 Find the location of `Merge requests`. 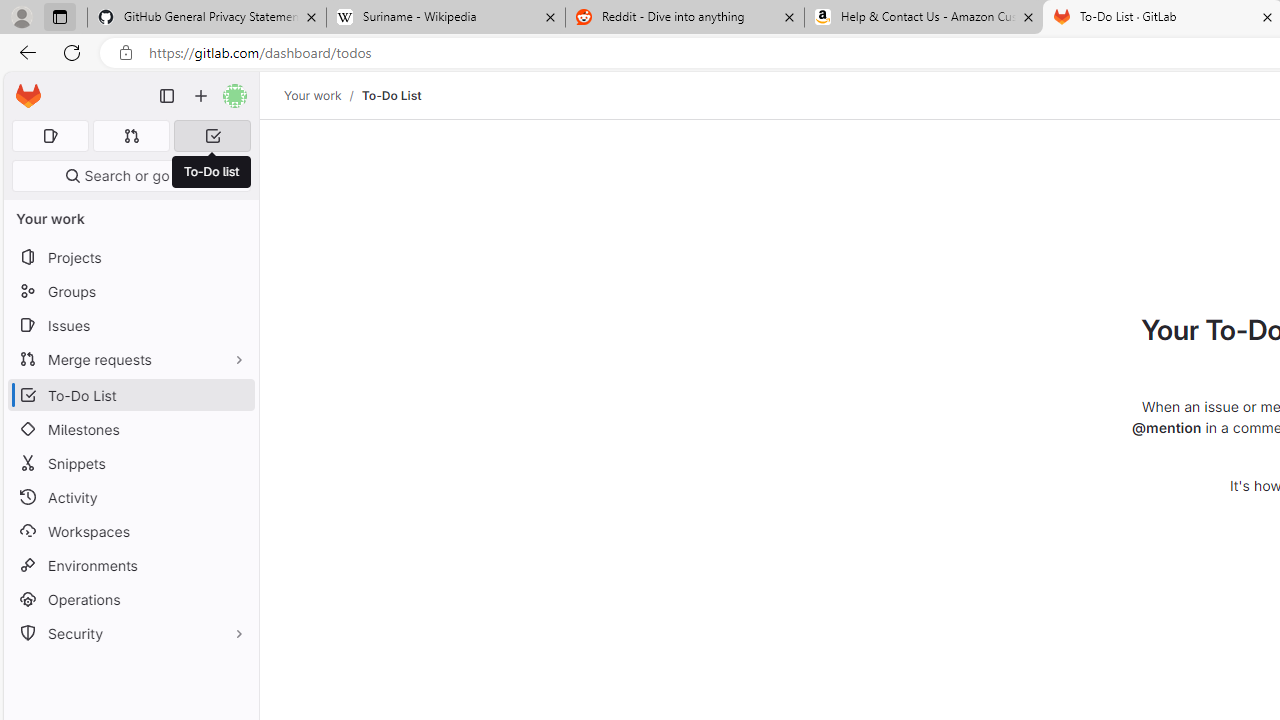

Merge requests is located at coordinates (130, 358).